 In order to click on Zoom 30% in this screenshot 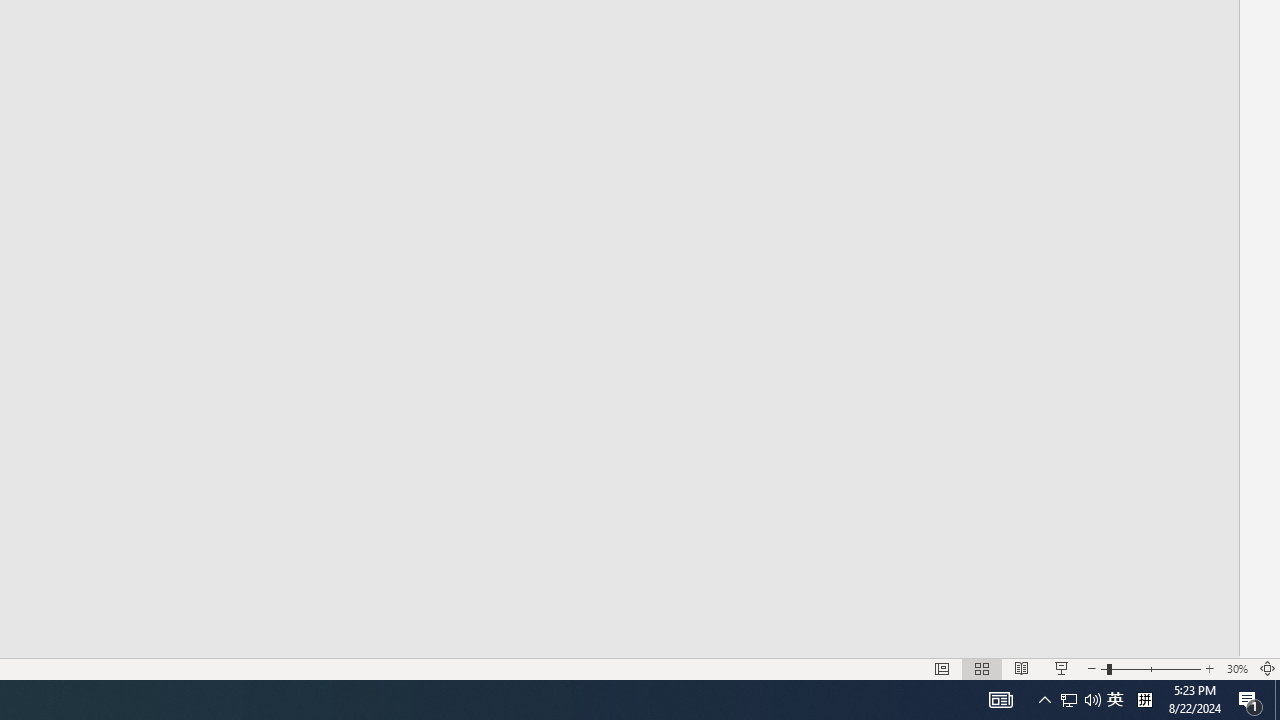, I will do `click(1236, 668)`.